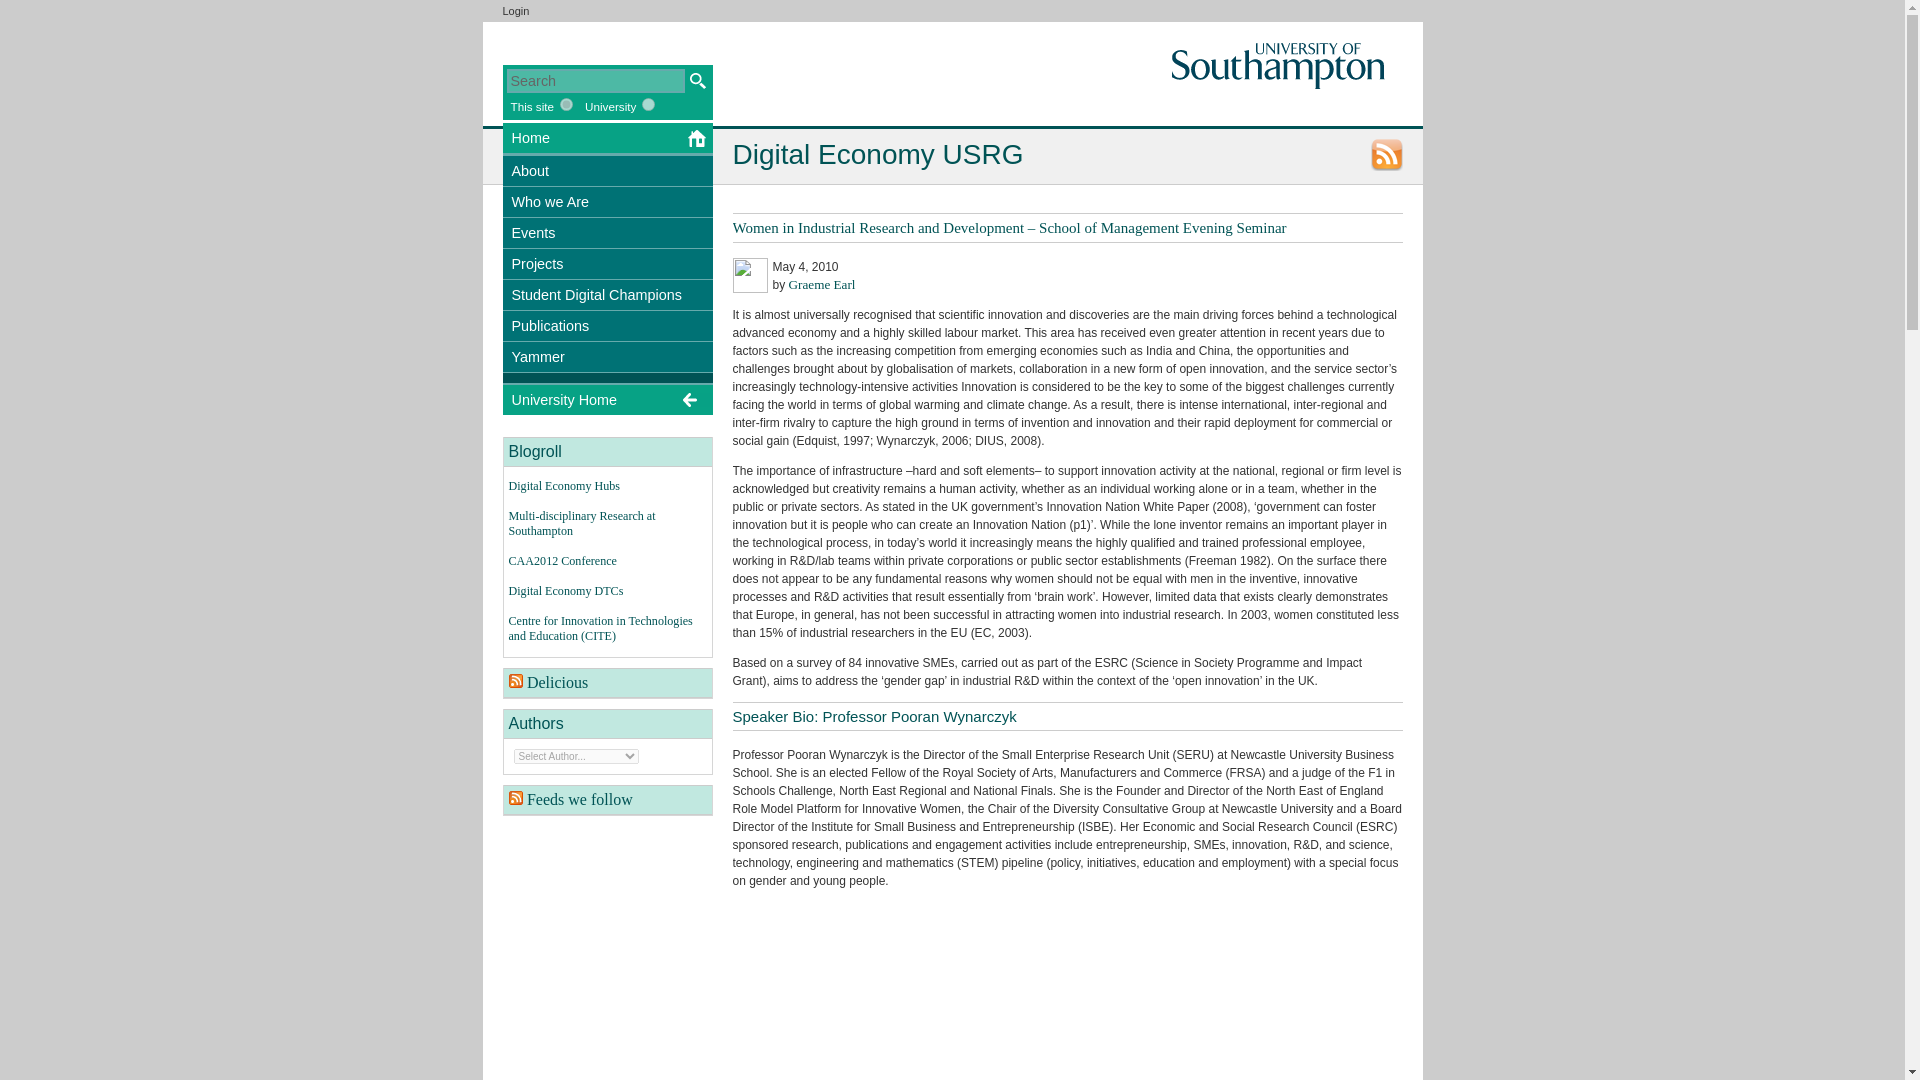 The height and width of the screenshot is (1080, 1920). I want to click on Publications, so click(606, 326).